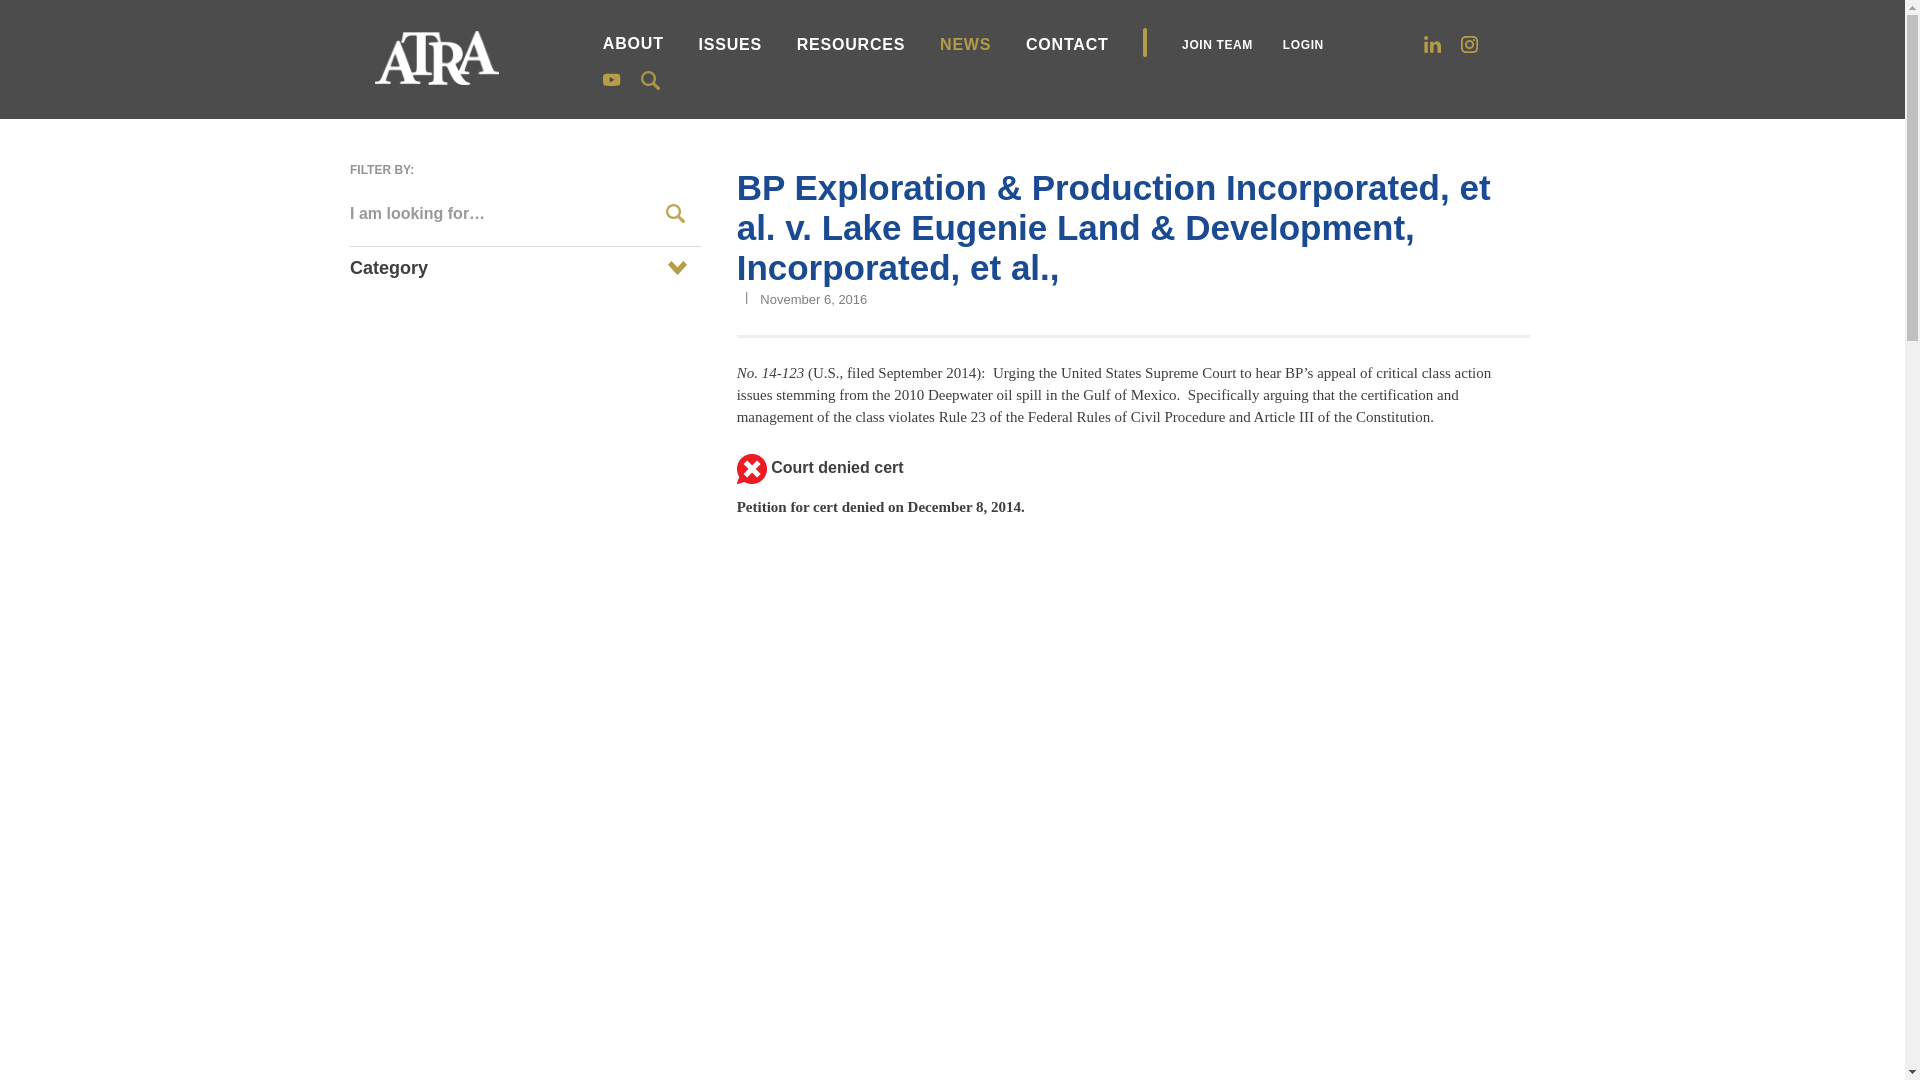  Describe the element at coordinates (965, 44) in the screenshot. I see `NEWS` at that location.